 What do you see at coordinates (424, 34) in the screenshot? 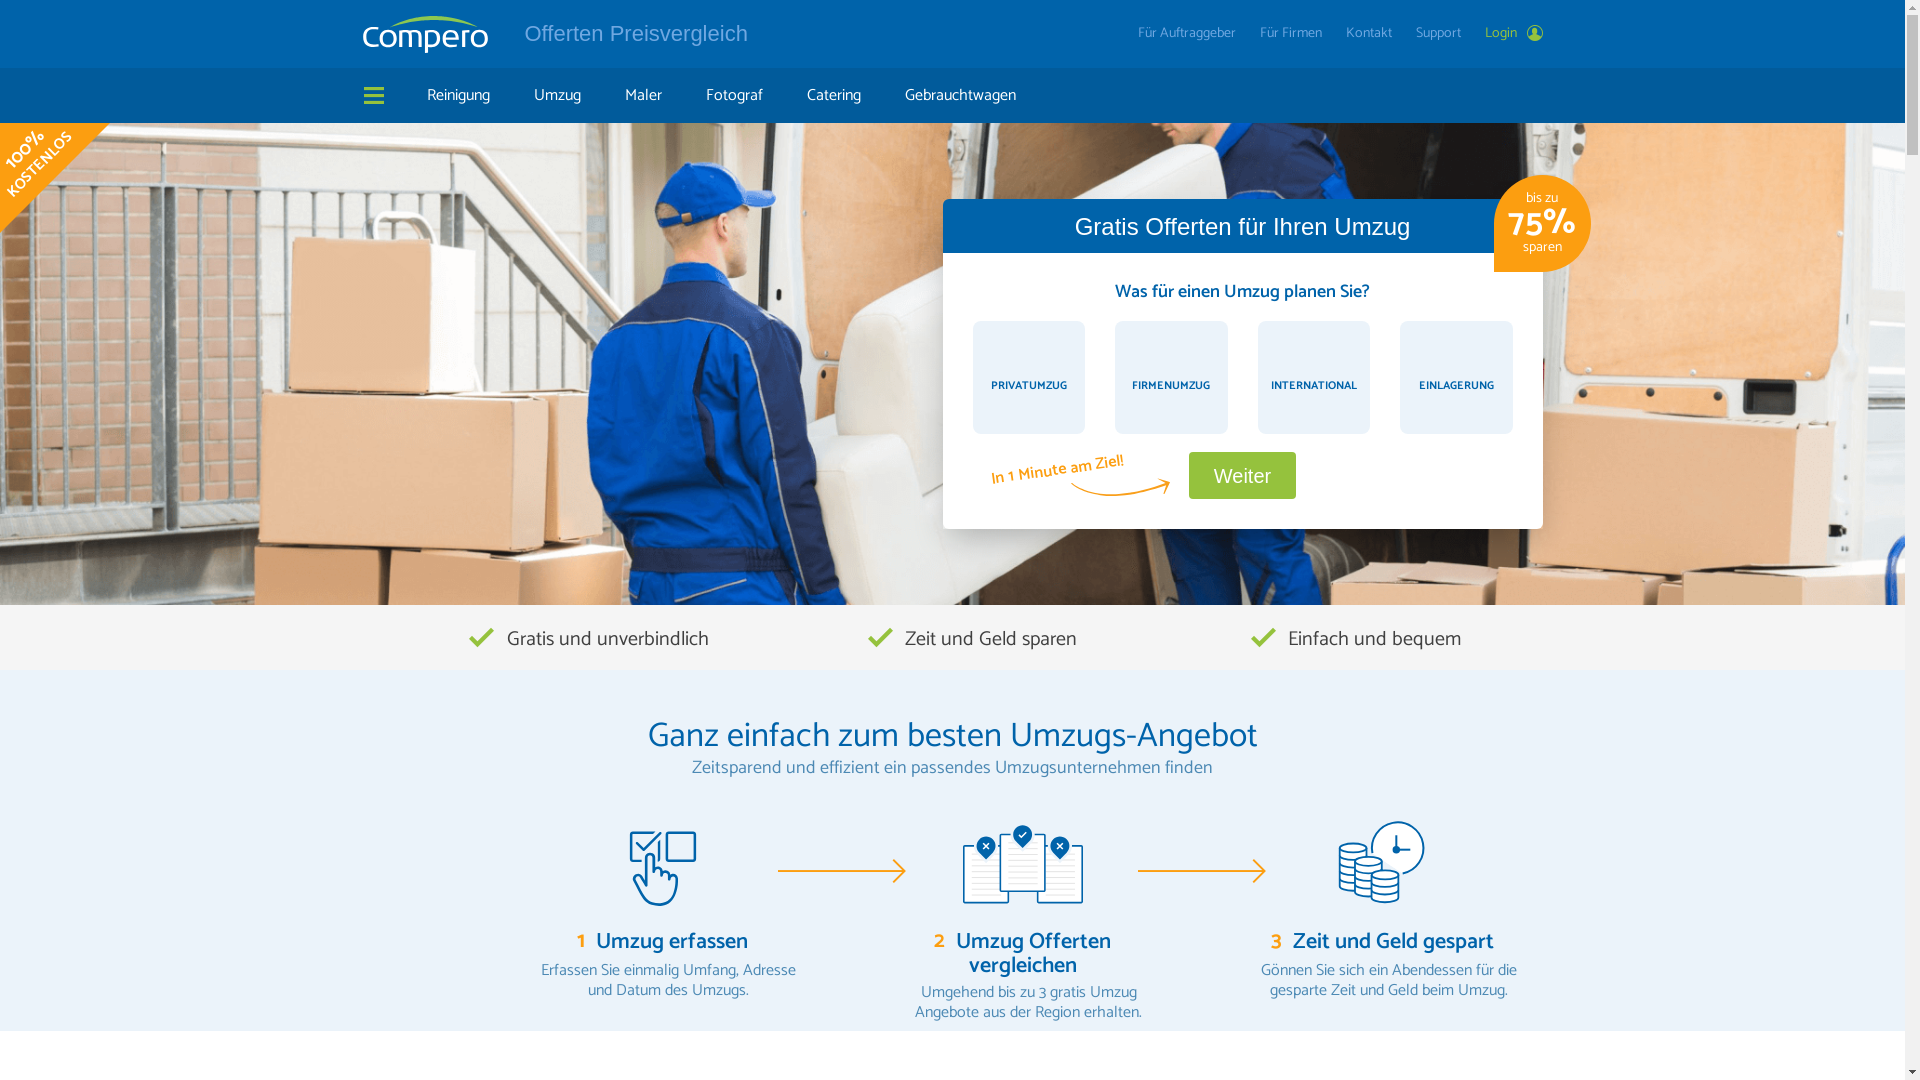
I see `Home` at bounding box center [424, 34].